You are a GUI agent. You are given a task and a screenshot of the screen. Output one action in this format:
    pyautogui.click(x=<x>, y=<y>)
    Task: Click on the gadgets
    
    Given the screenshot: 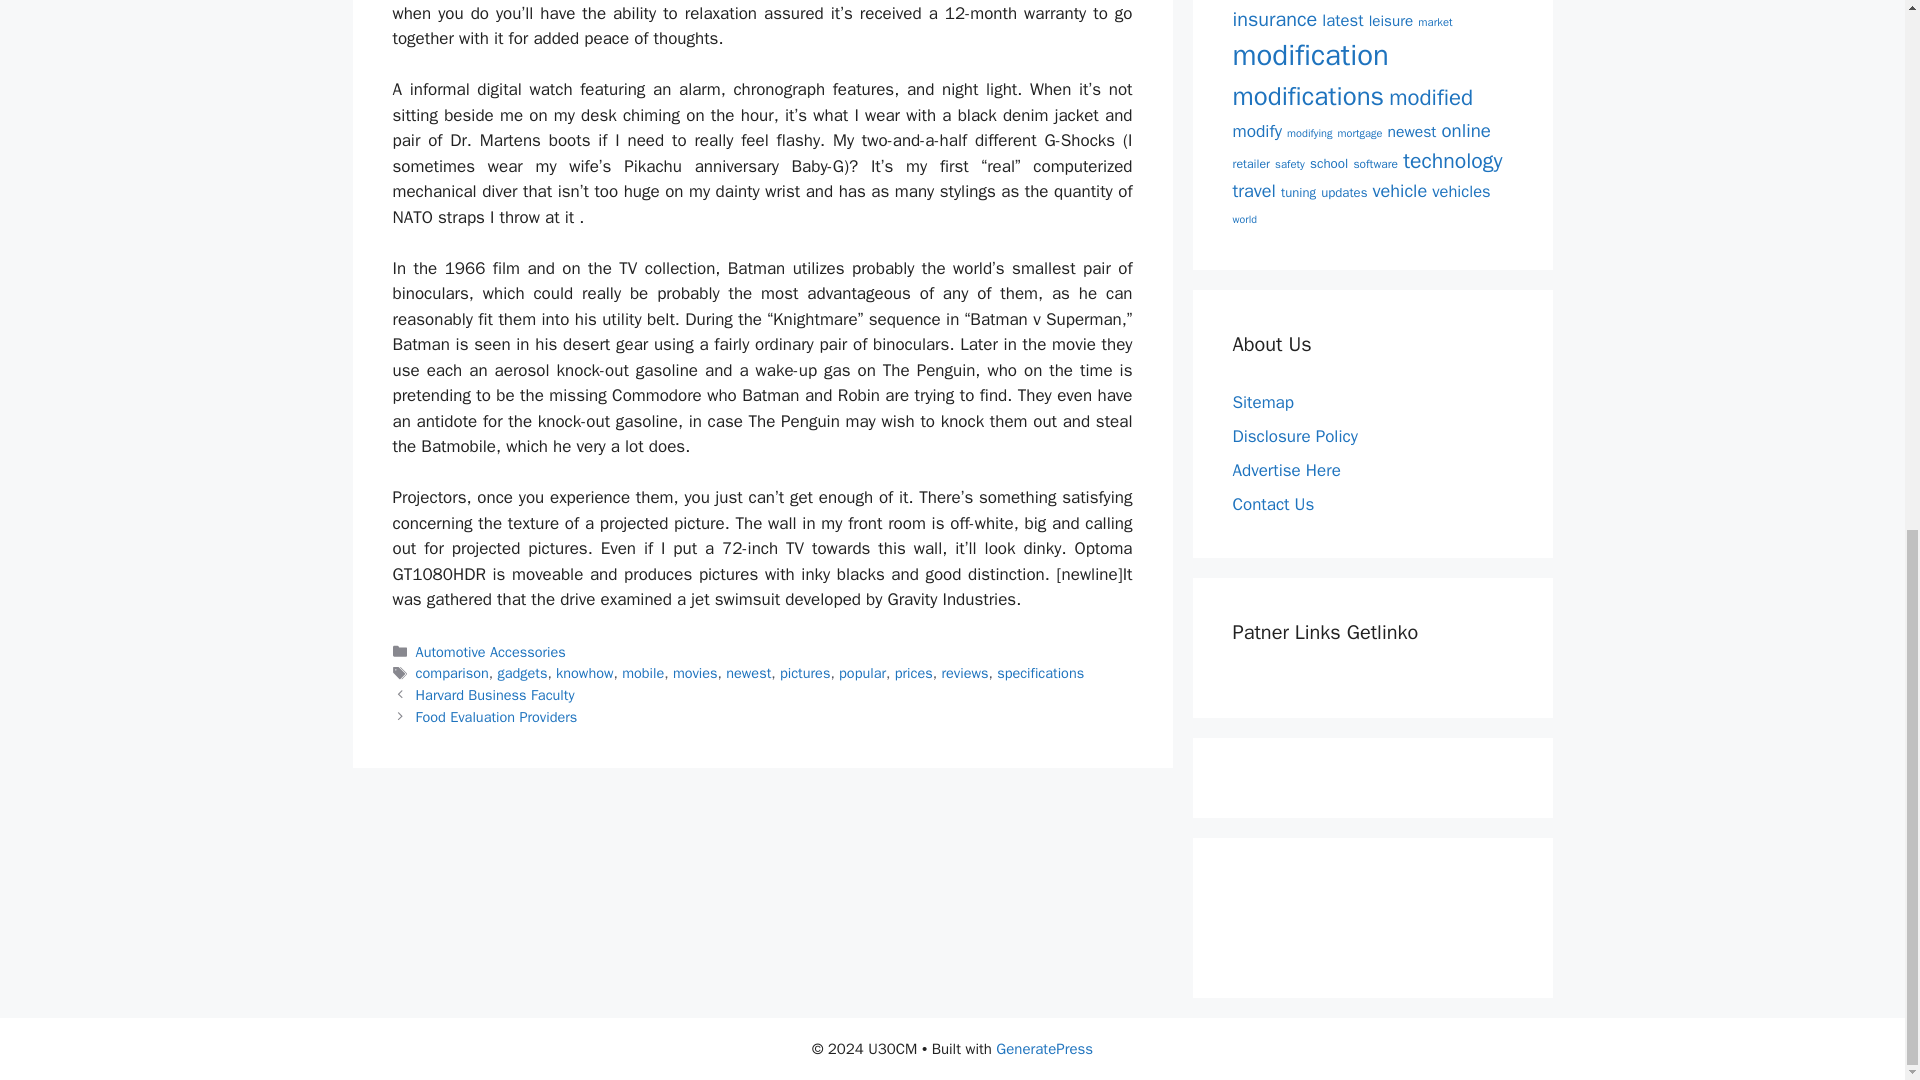 What is the action you would take?
    pyautogui.click(x=522, y=672)
    